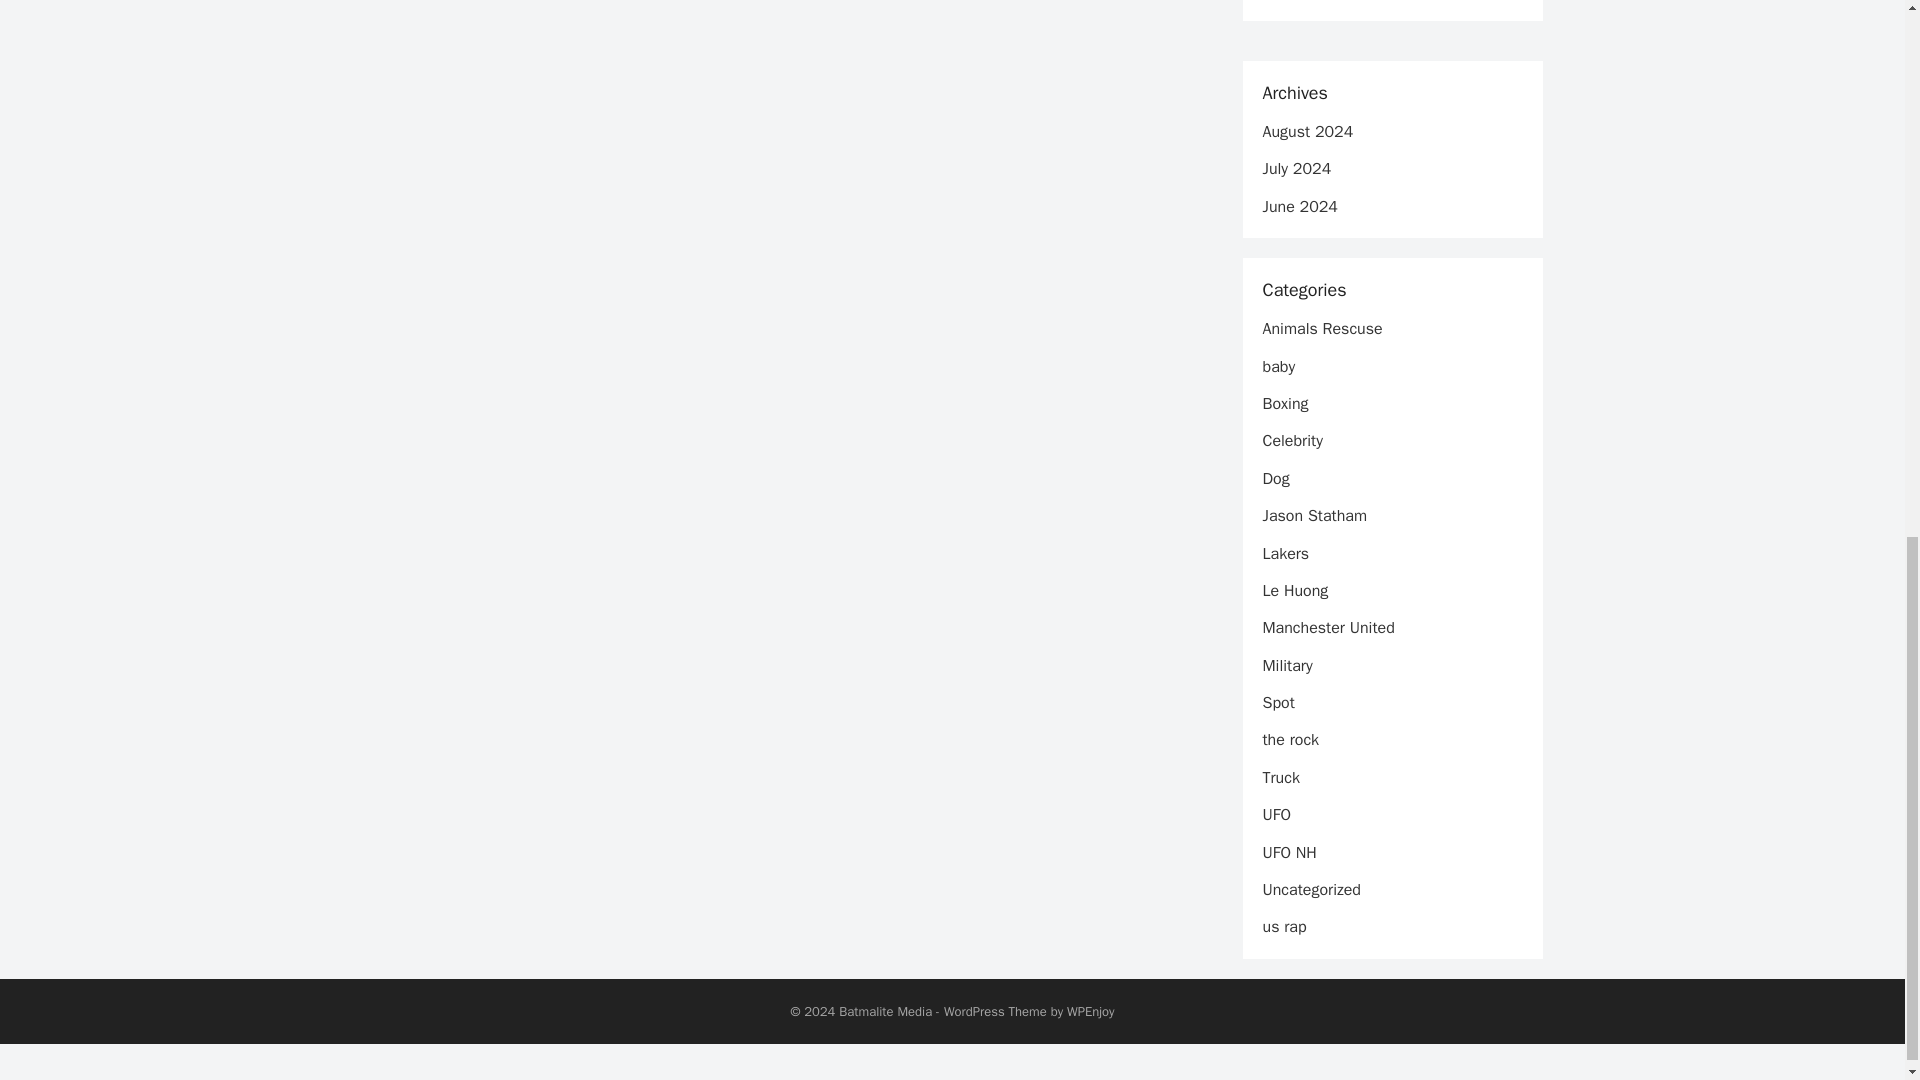 The image size is (1920, 1080). I want to click on Military, so click(1286, 666).